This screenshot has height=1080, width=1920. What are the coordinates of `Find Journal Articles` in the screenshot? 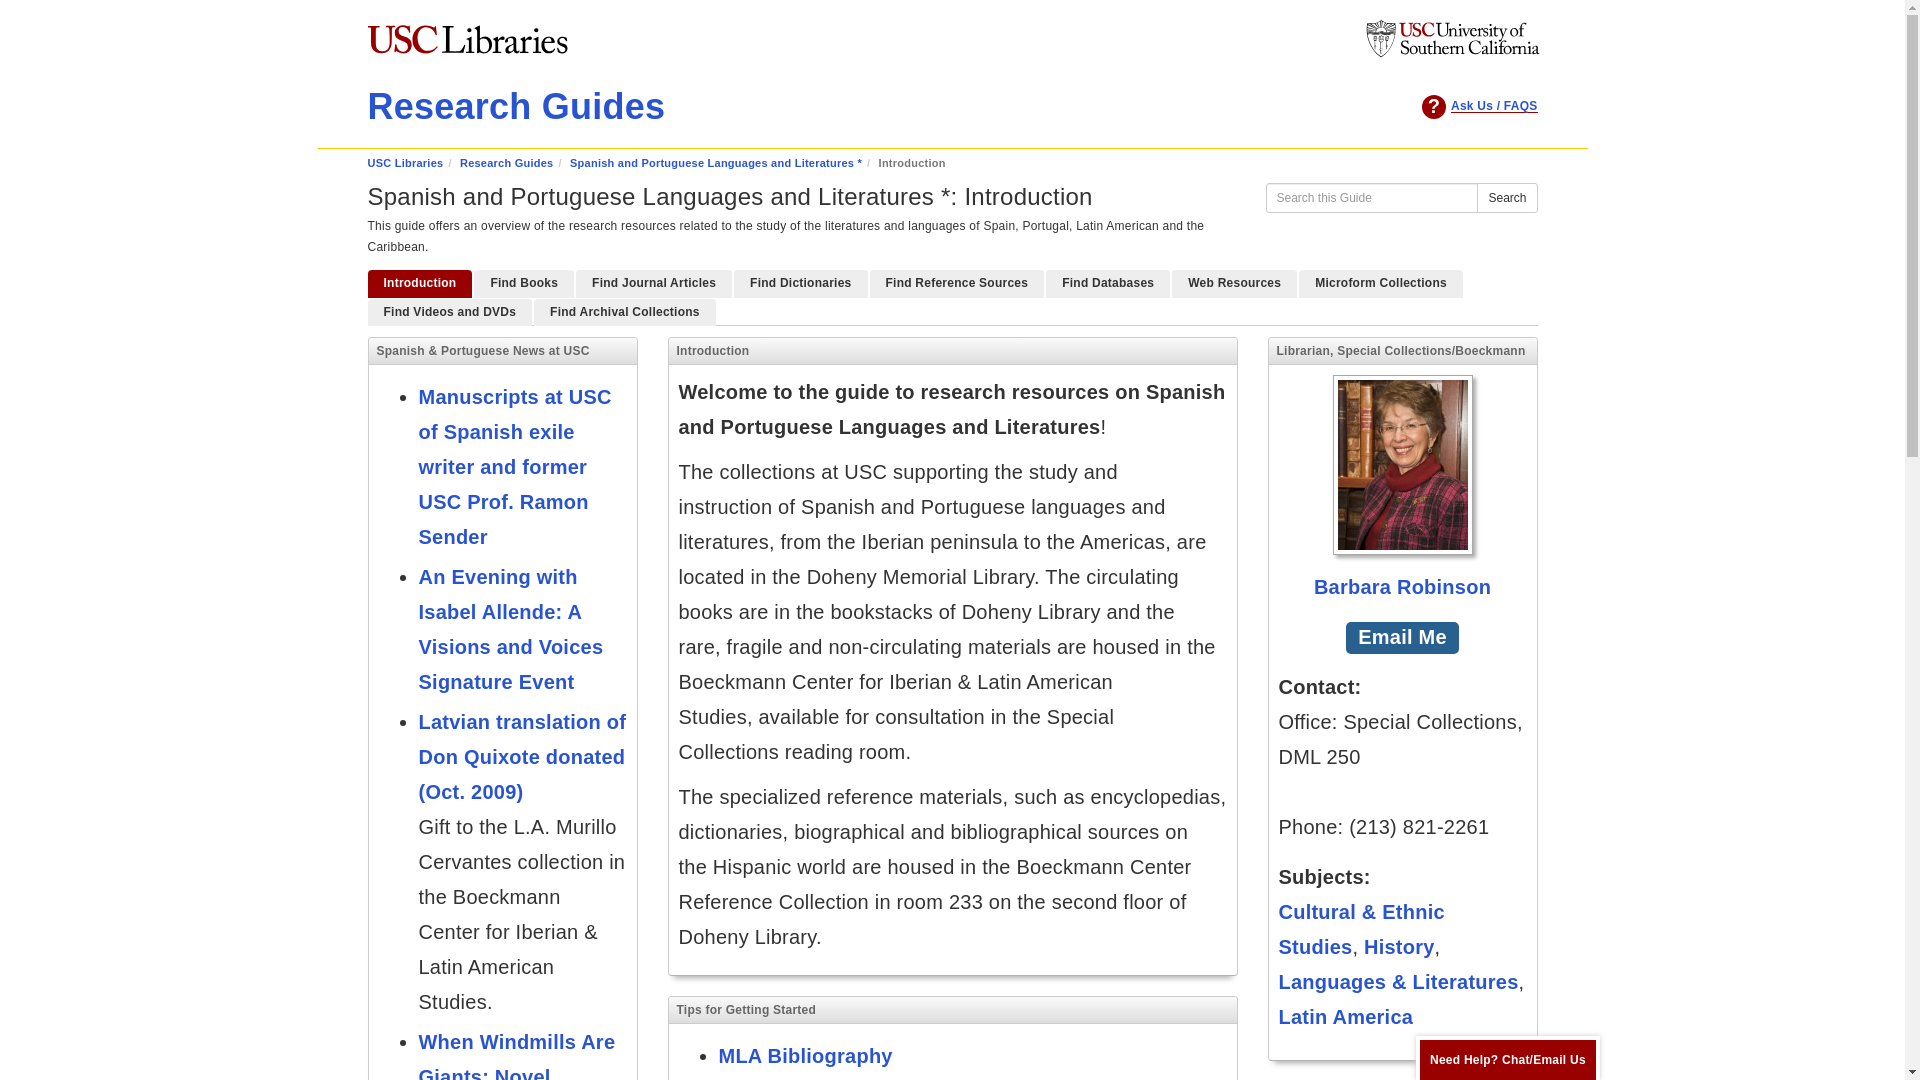 It's located at (654, 284).